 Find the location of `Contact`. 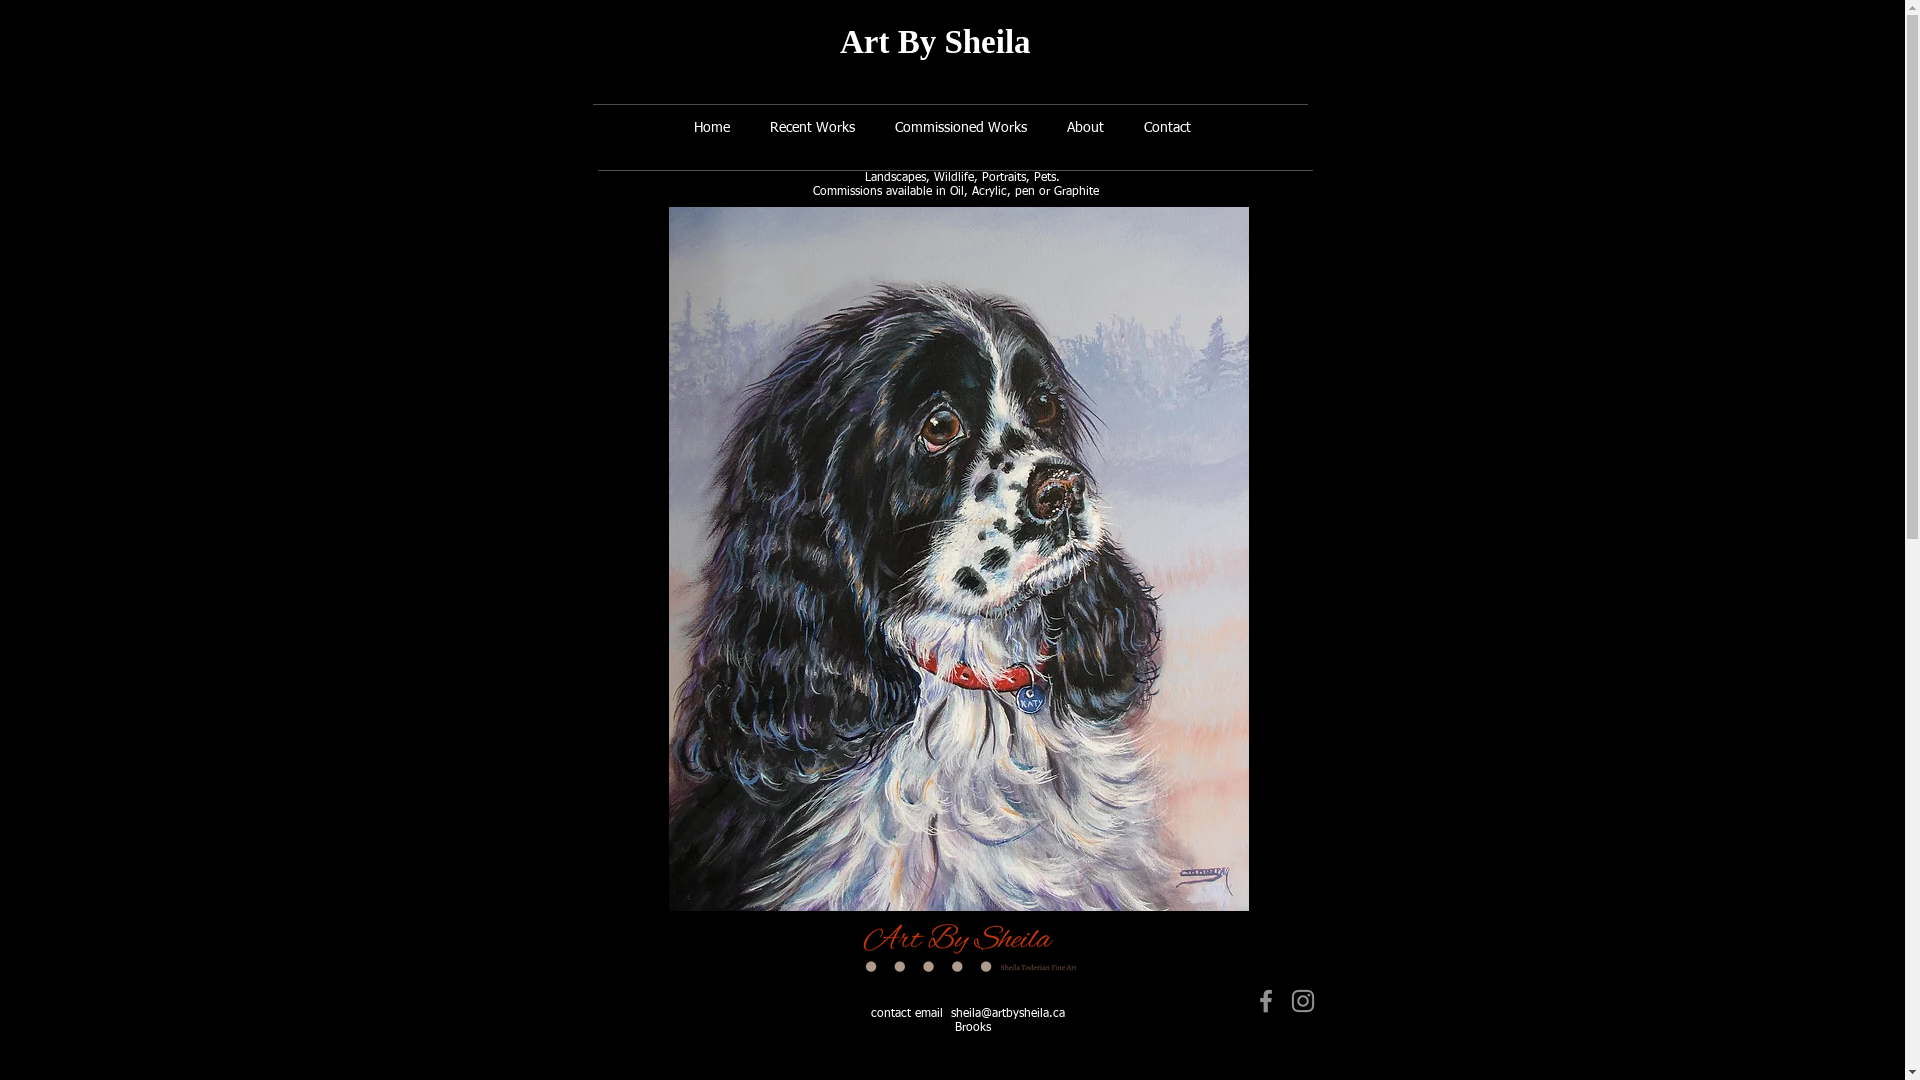

Contact is located at coordinates (1168, 128).